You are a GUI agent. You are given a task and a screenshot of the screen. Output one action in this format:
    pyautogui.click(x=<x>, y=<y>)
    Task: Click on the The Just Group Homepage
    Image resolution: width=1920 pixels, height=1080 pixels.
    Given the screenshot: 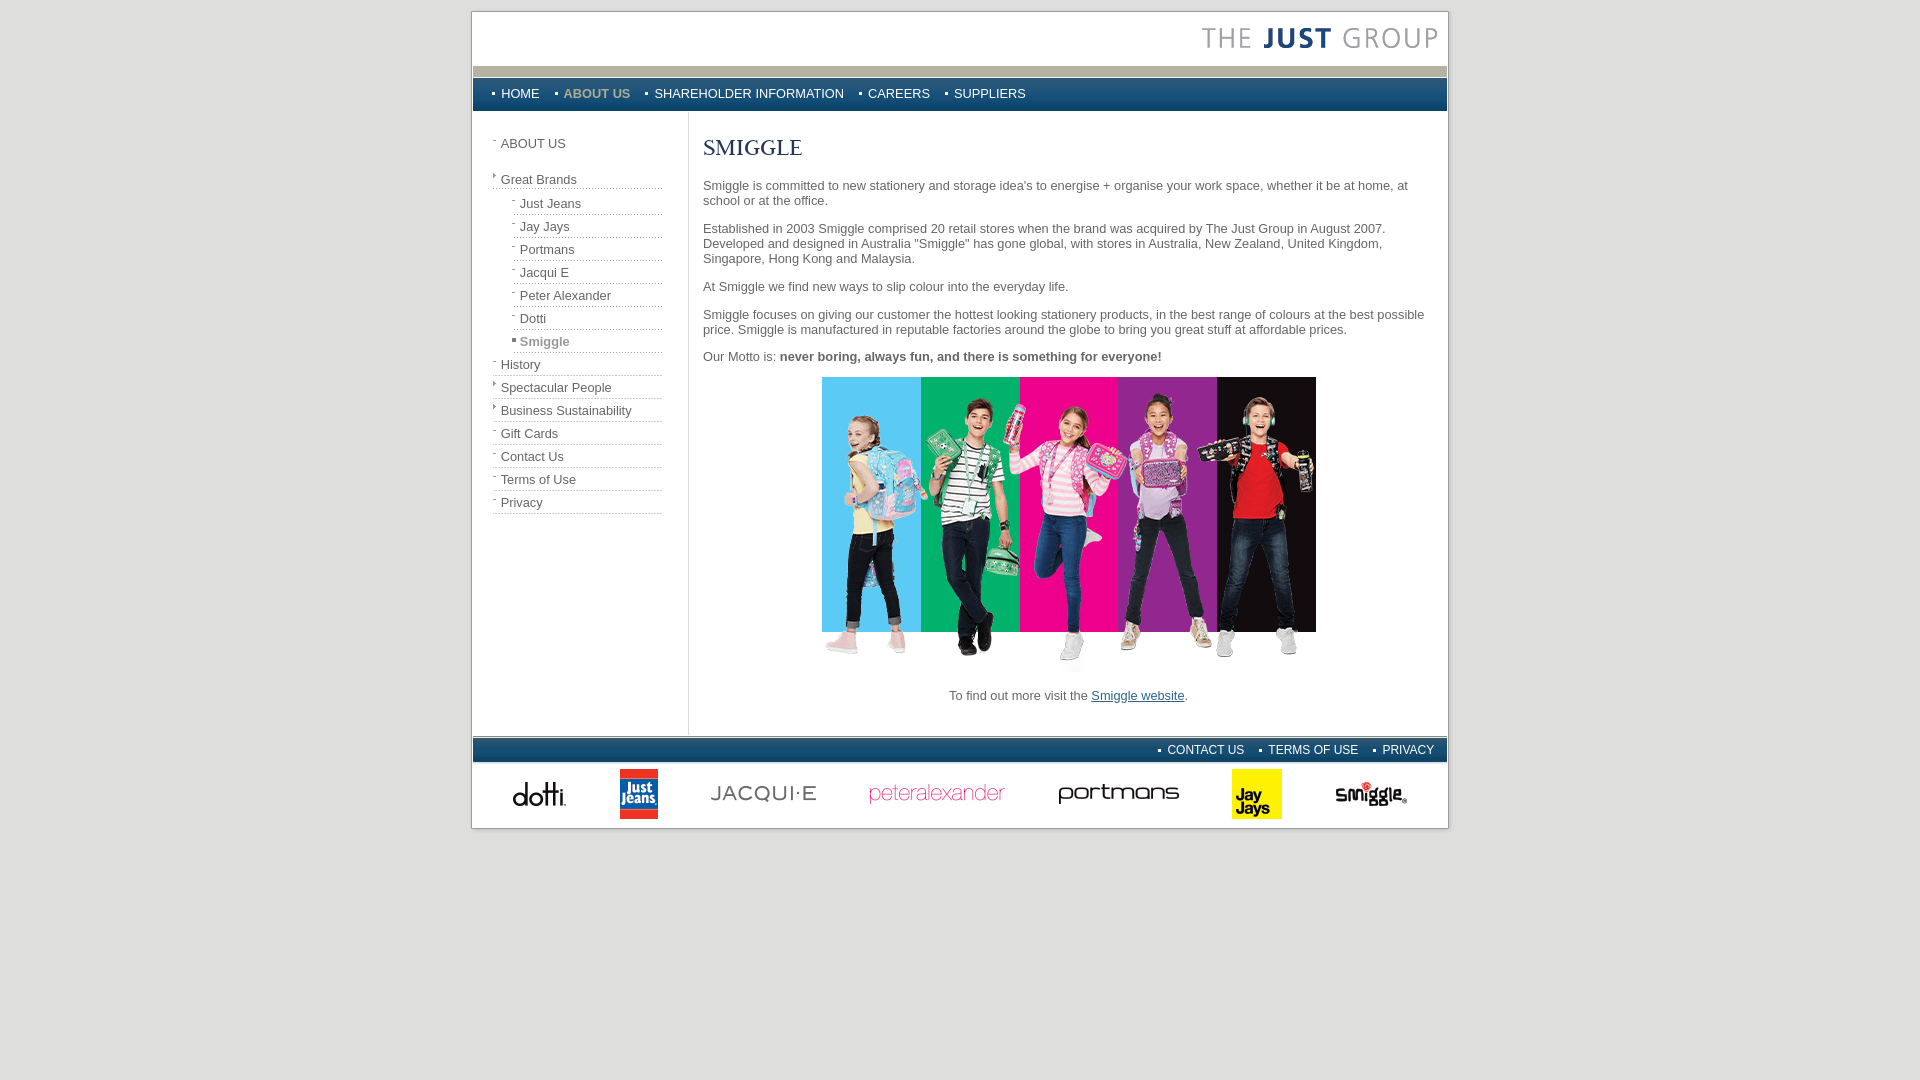 What is the action you would take?
    pyautogui.click(x=1320, y=58)
    